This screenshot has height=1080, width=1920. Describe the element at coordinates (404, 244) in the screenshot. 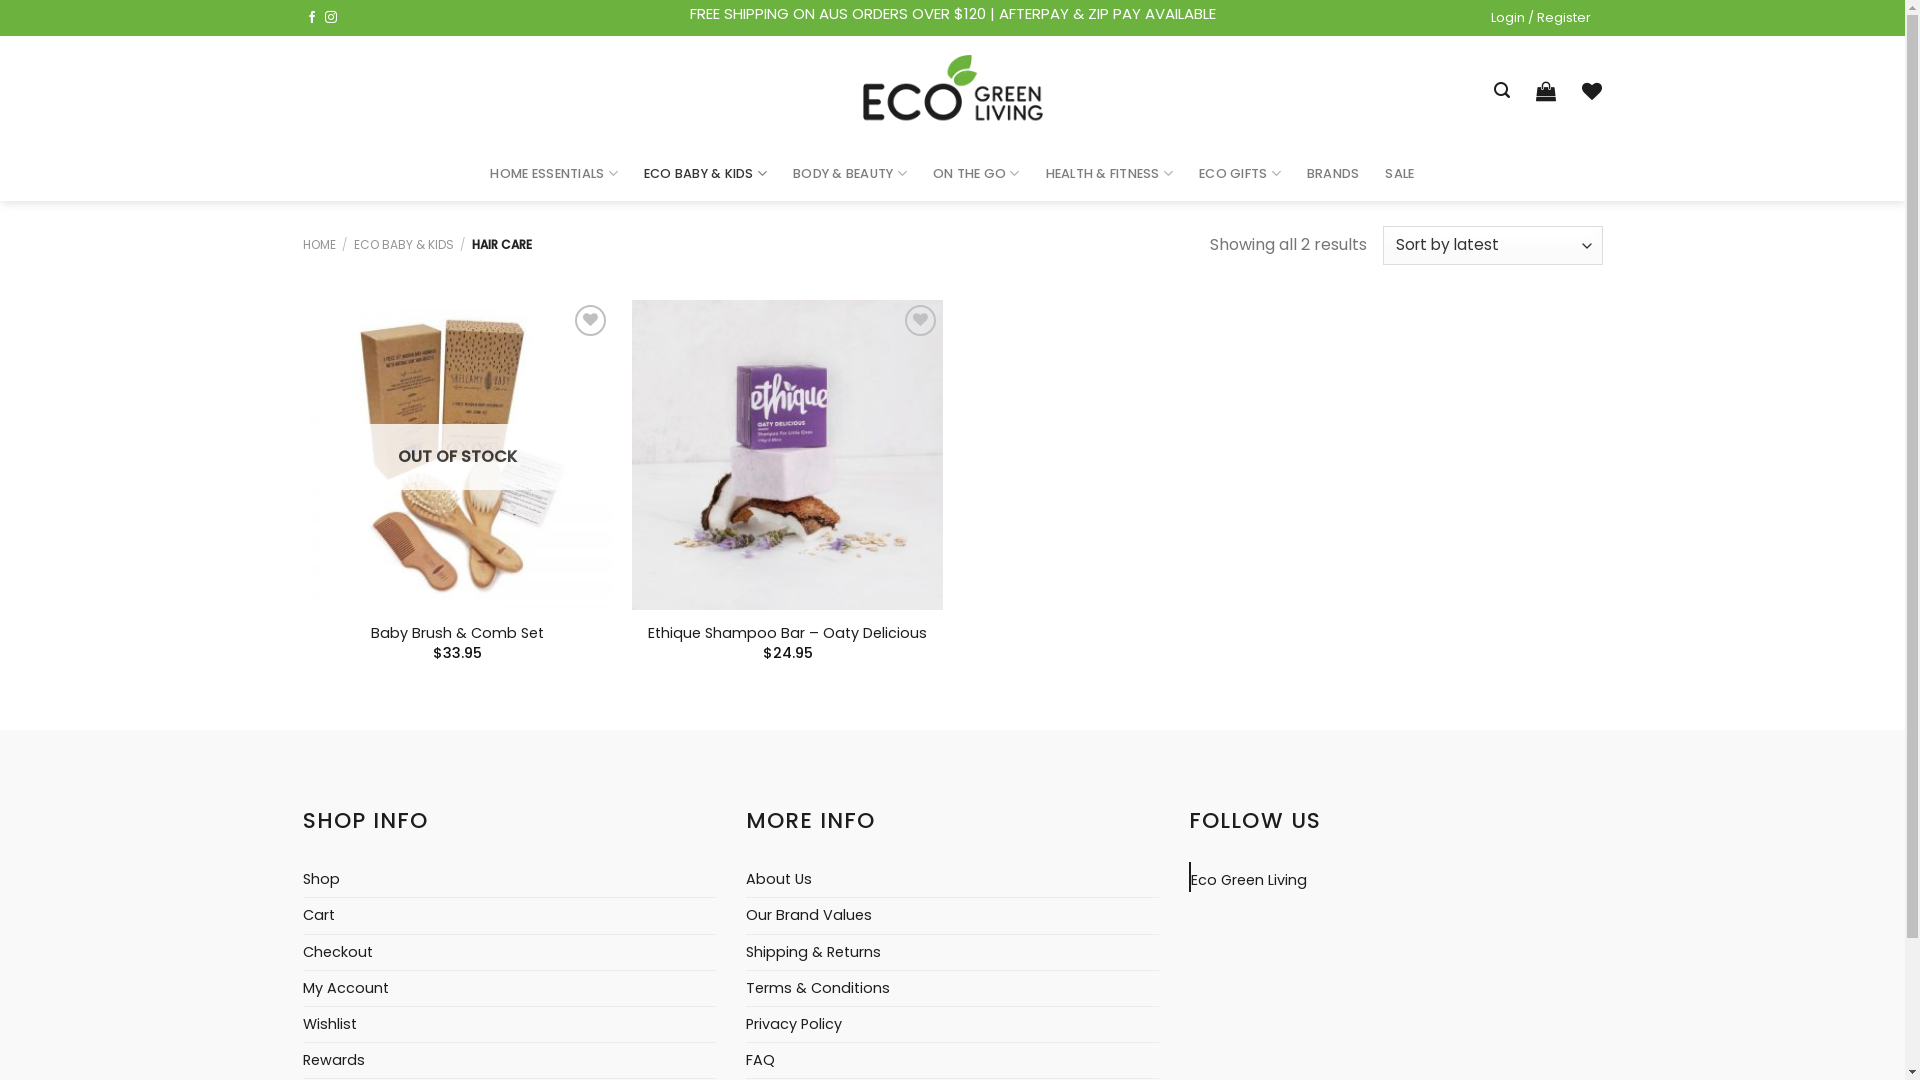

I see `ECO BABY & KIDS` at that location.